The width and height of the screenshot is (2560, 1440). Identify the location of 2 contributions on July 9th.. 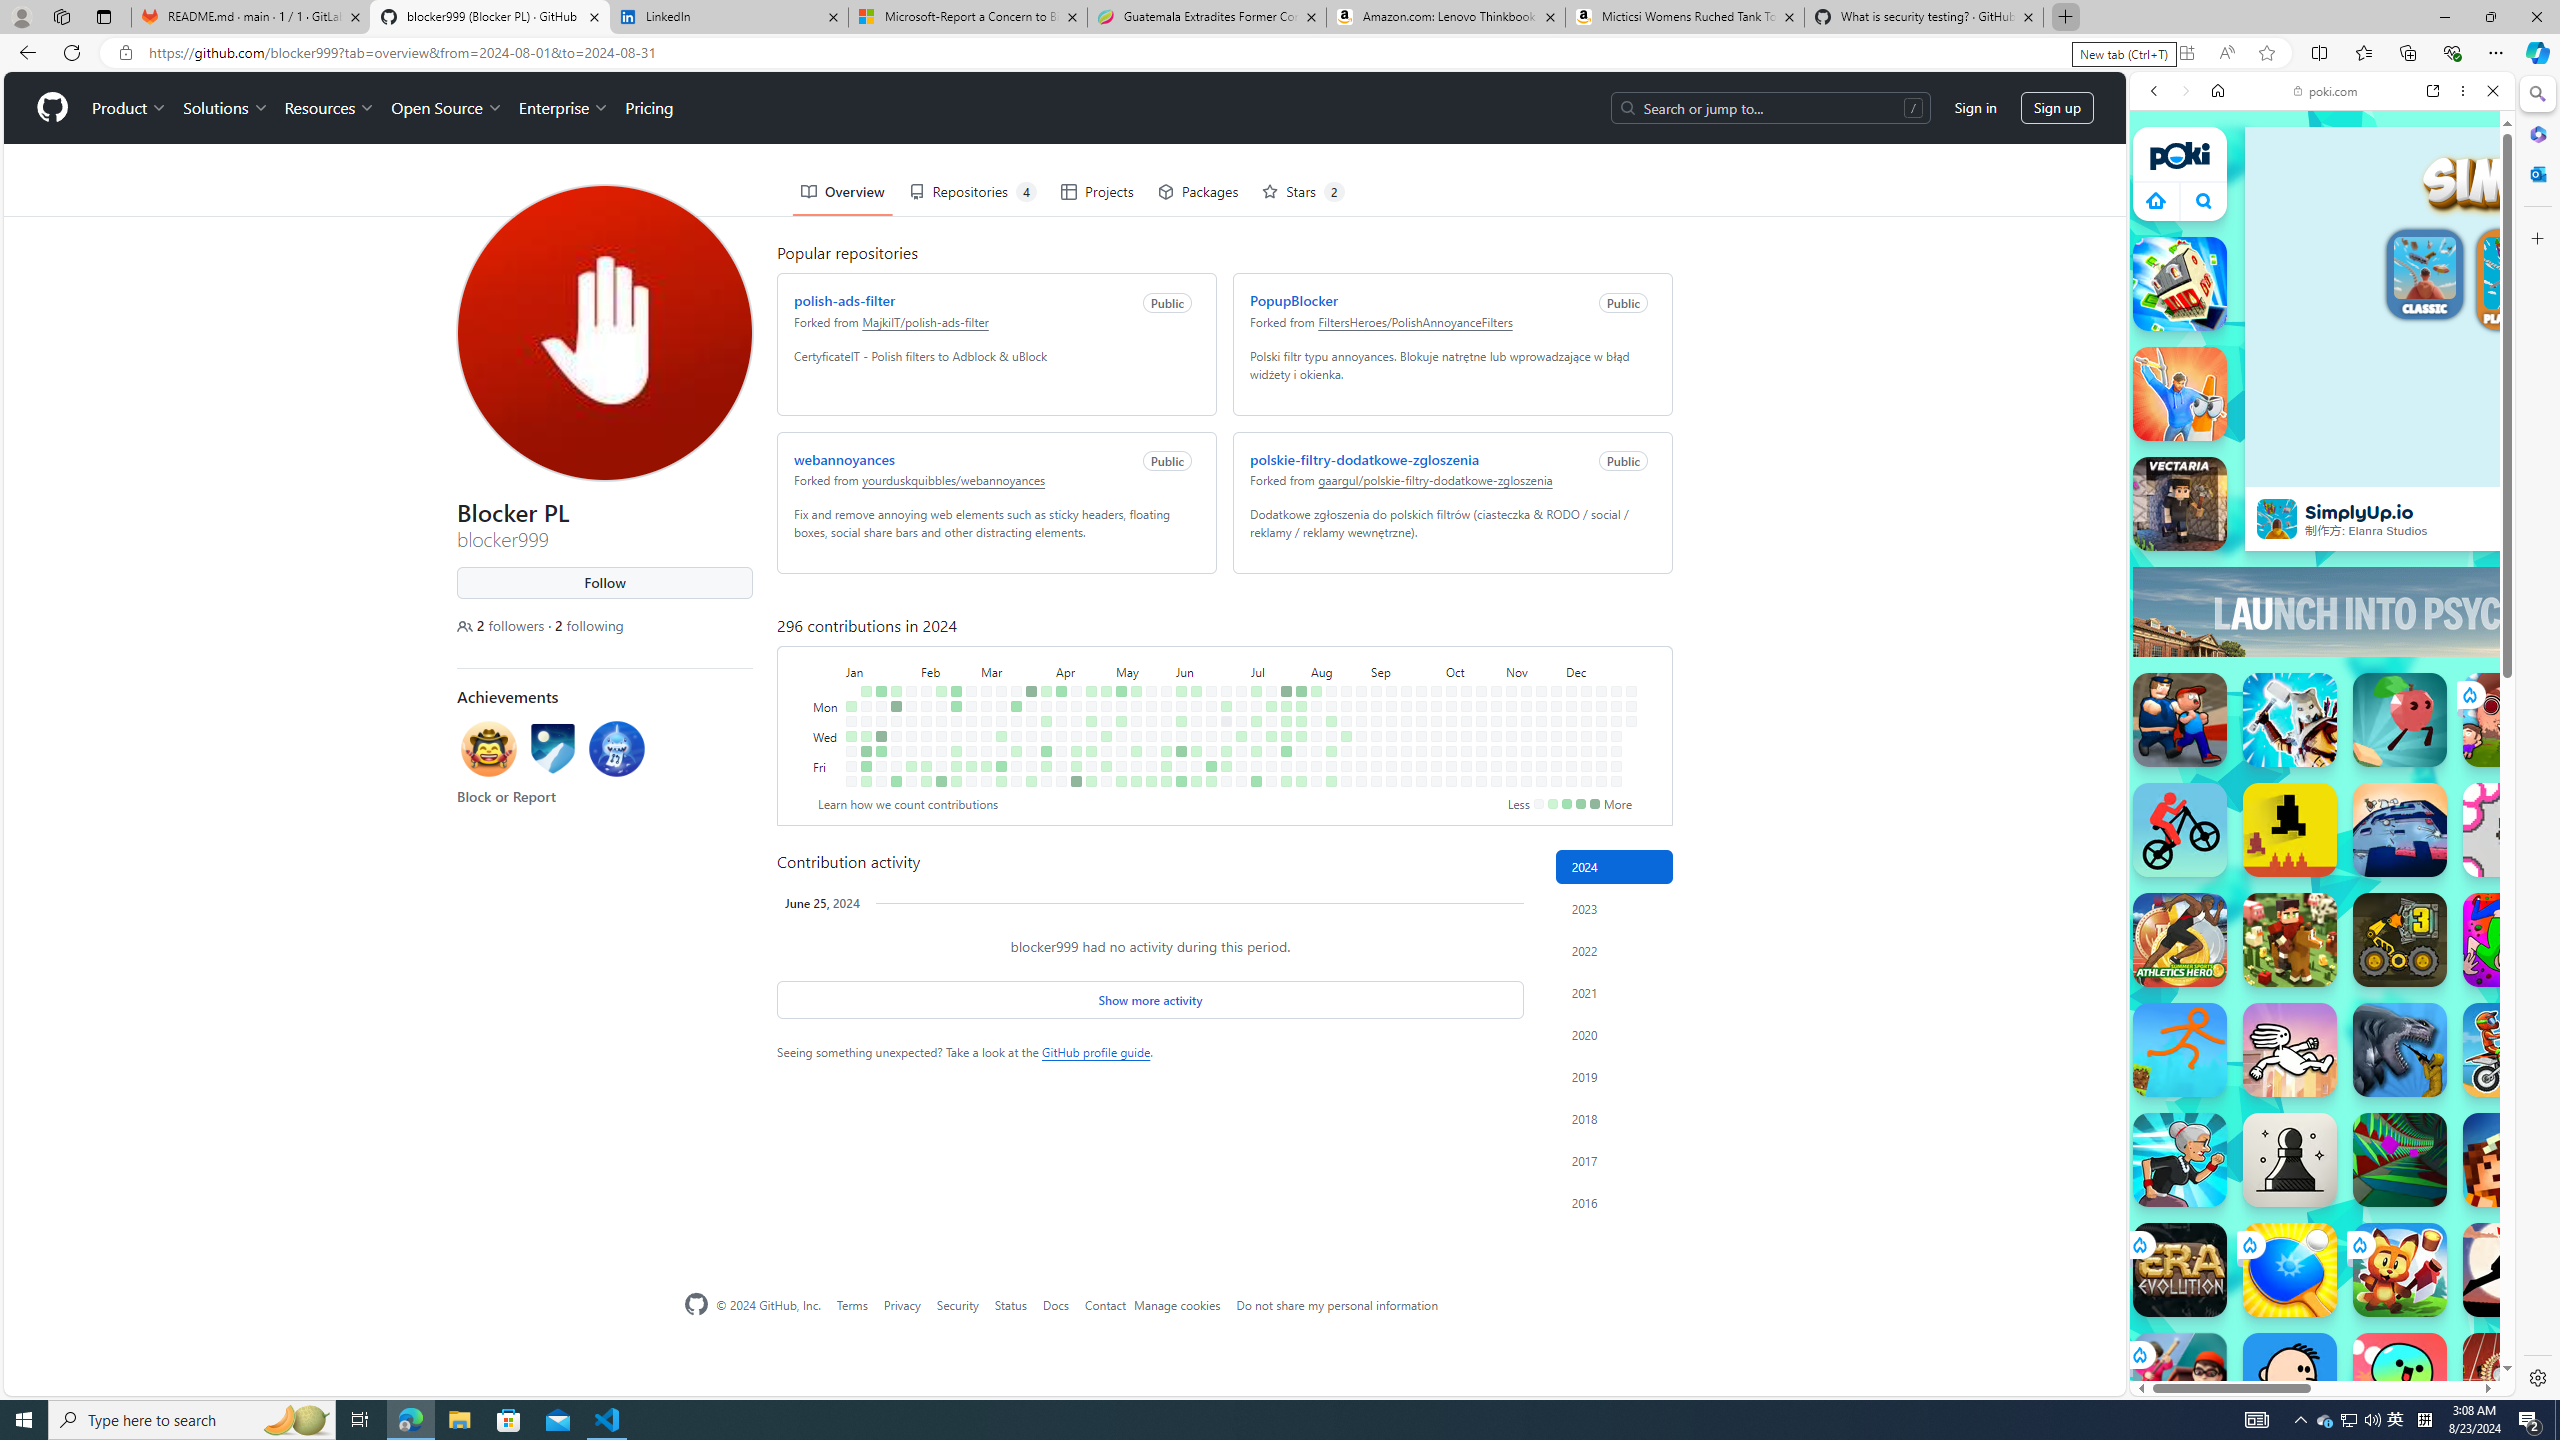
(1256, 721).